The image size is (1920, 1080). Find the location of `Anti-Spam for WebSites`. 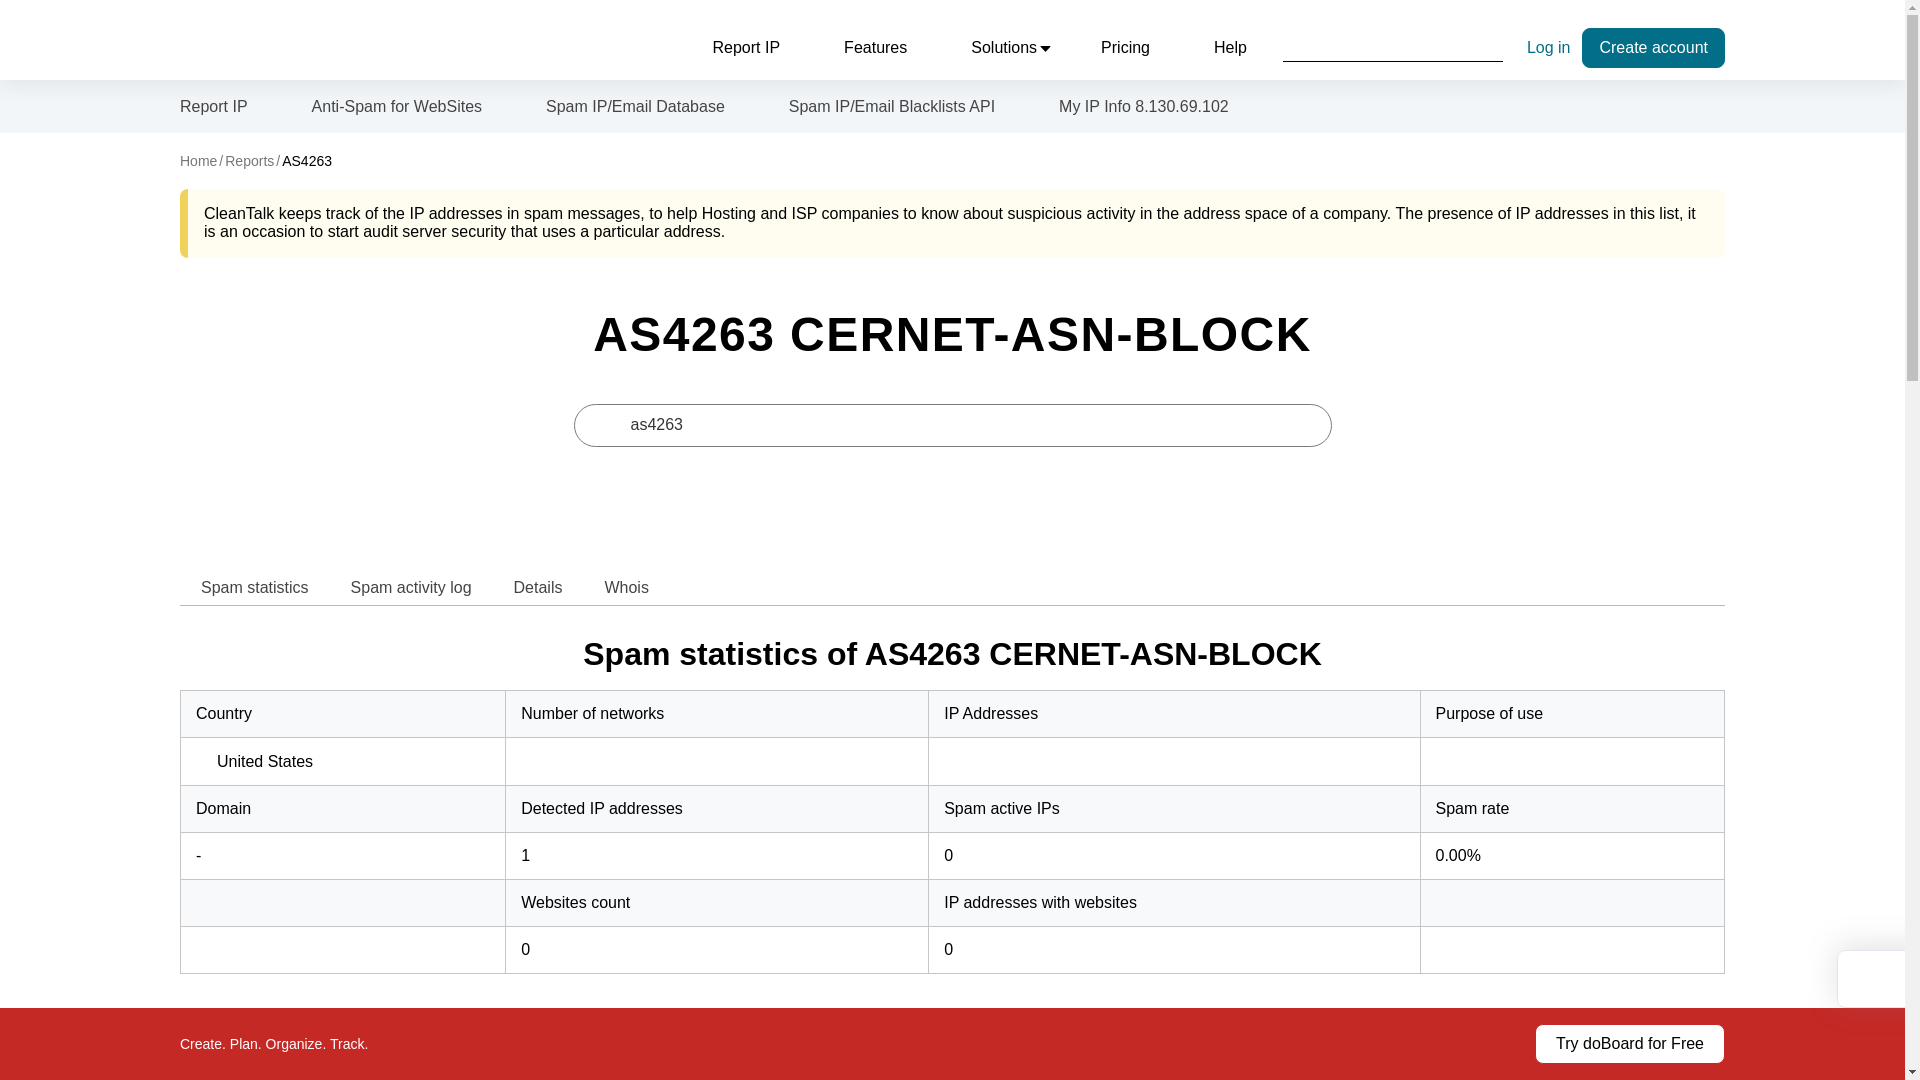

Anti-Spam for WebSites is located at coordinates (396, 106).